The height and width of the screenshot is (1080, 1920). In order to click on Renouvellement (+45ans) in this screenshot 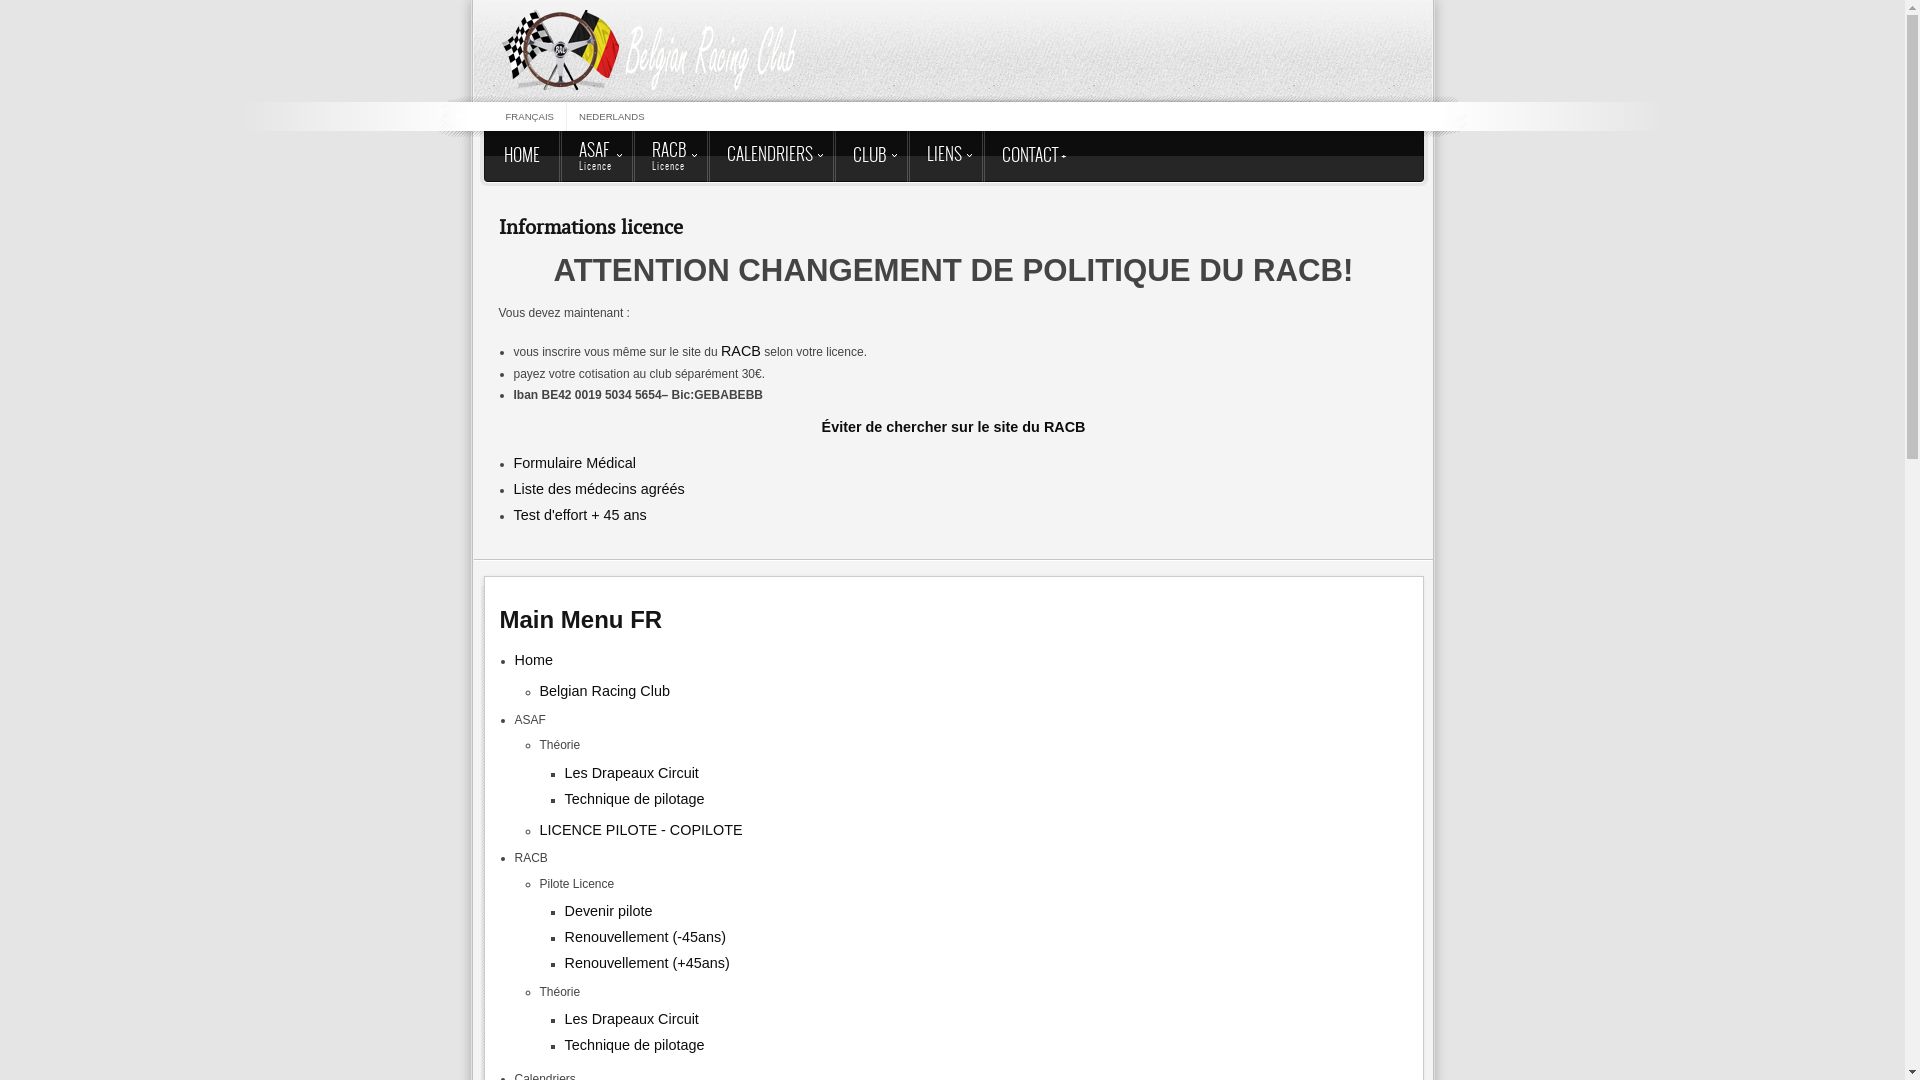, I will do `click(646, 963)`.